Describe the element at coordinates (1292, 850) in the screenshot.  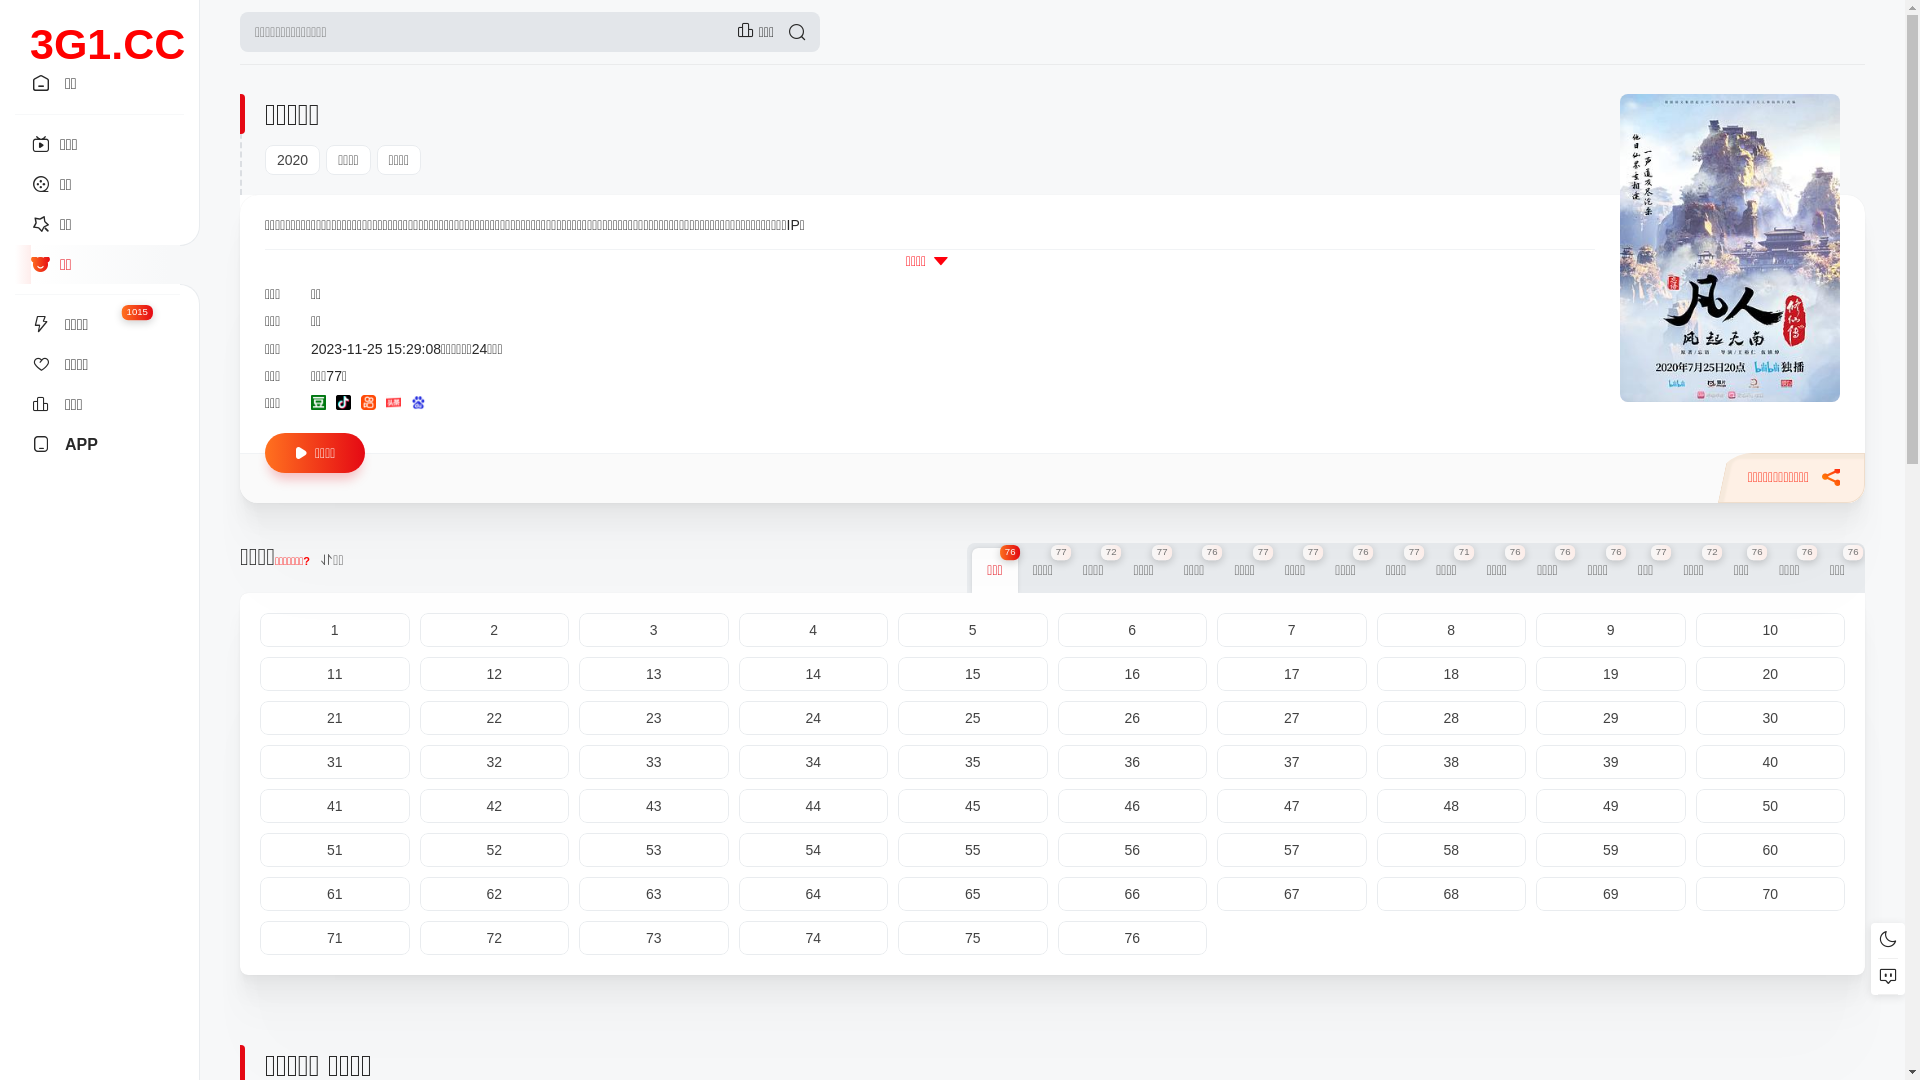
I see `57` at that location.